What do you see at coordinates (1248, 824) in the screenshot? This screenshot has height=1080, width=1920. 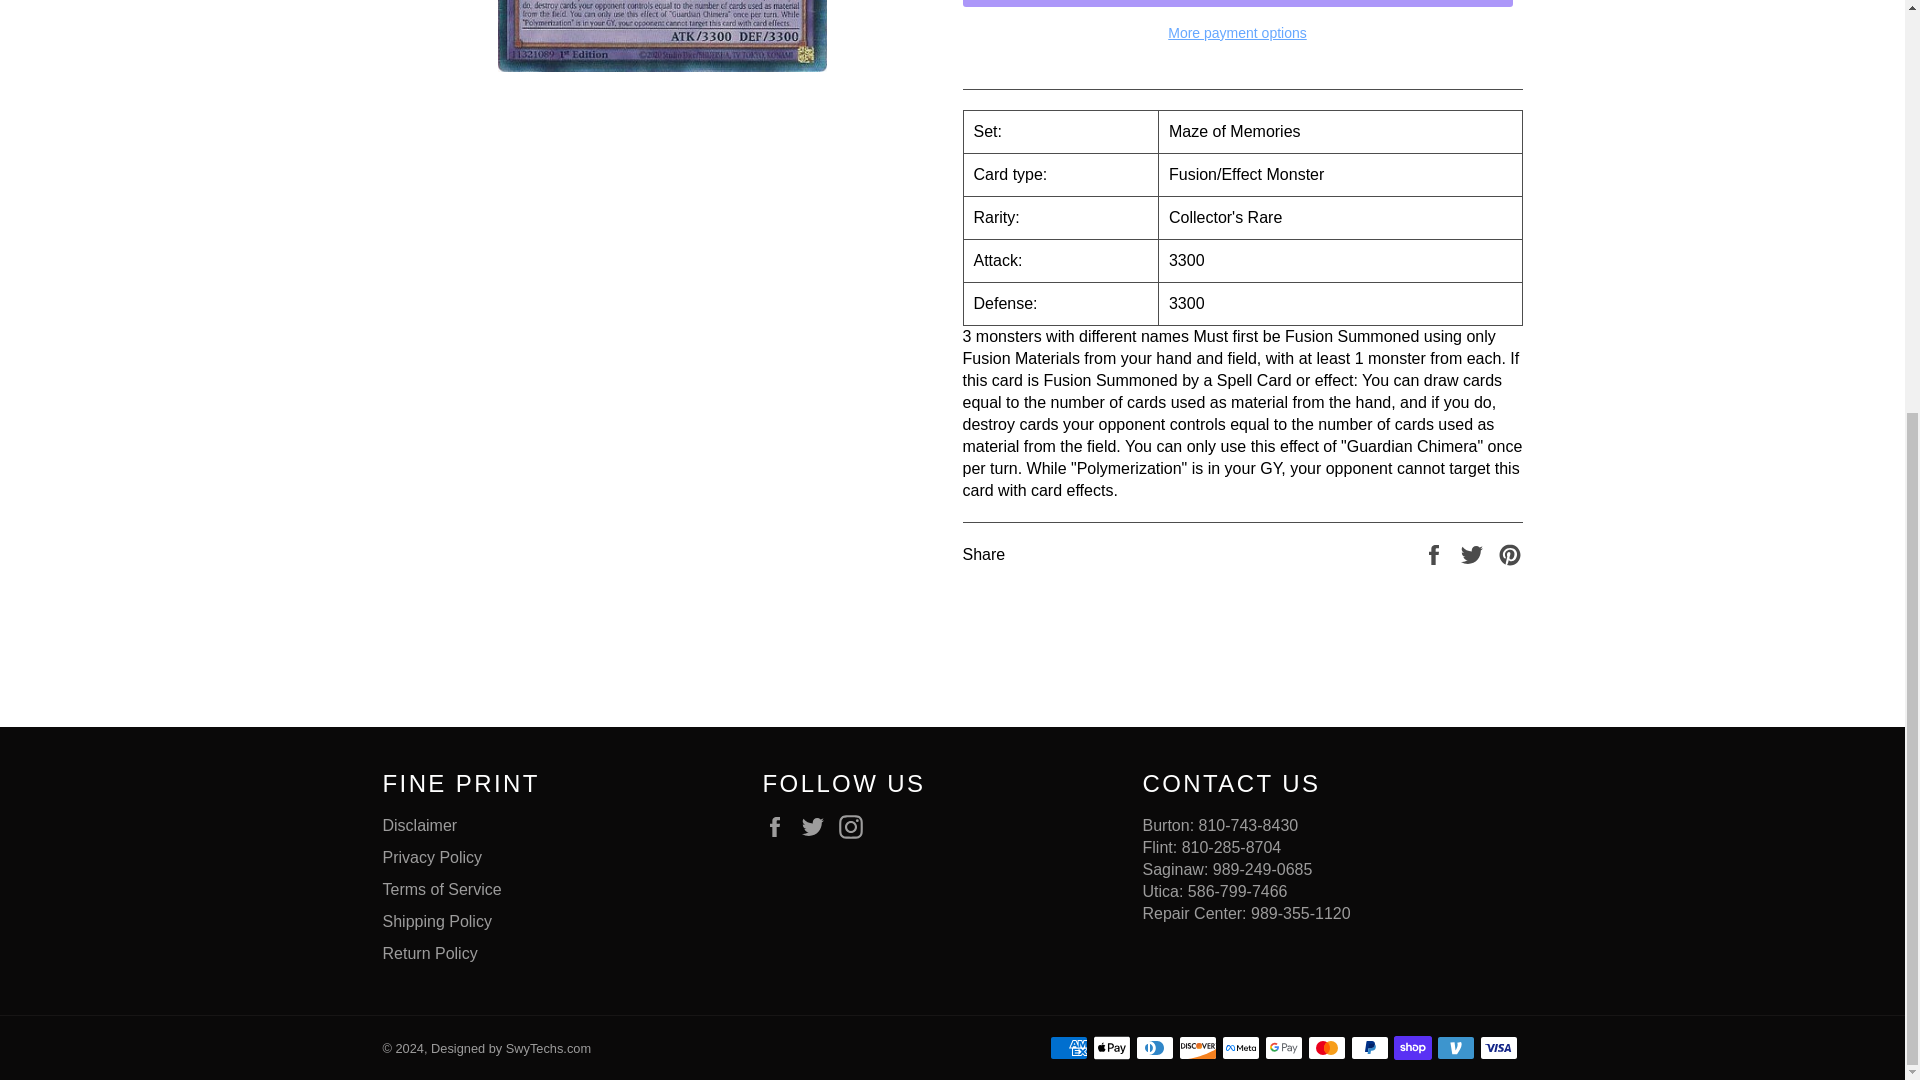 I see `tel:810-743-8430` at bounding box center [1248, 824].